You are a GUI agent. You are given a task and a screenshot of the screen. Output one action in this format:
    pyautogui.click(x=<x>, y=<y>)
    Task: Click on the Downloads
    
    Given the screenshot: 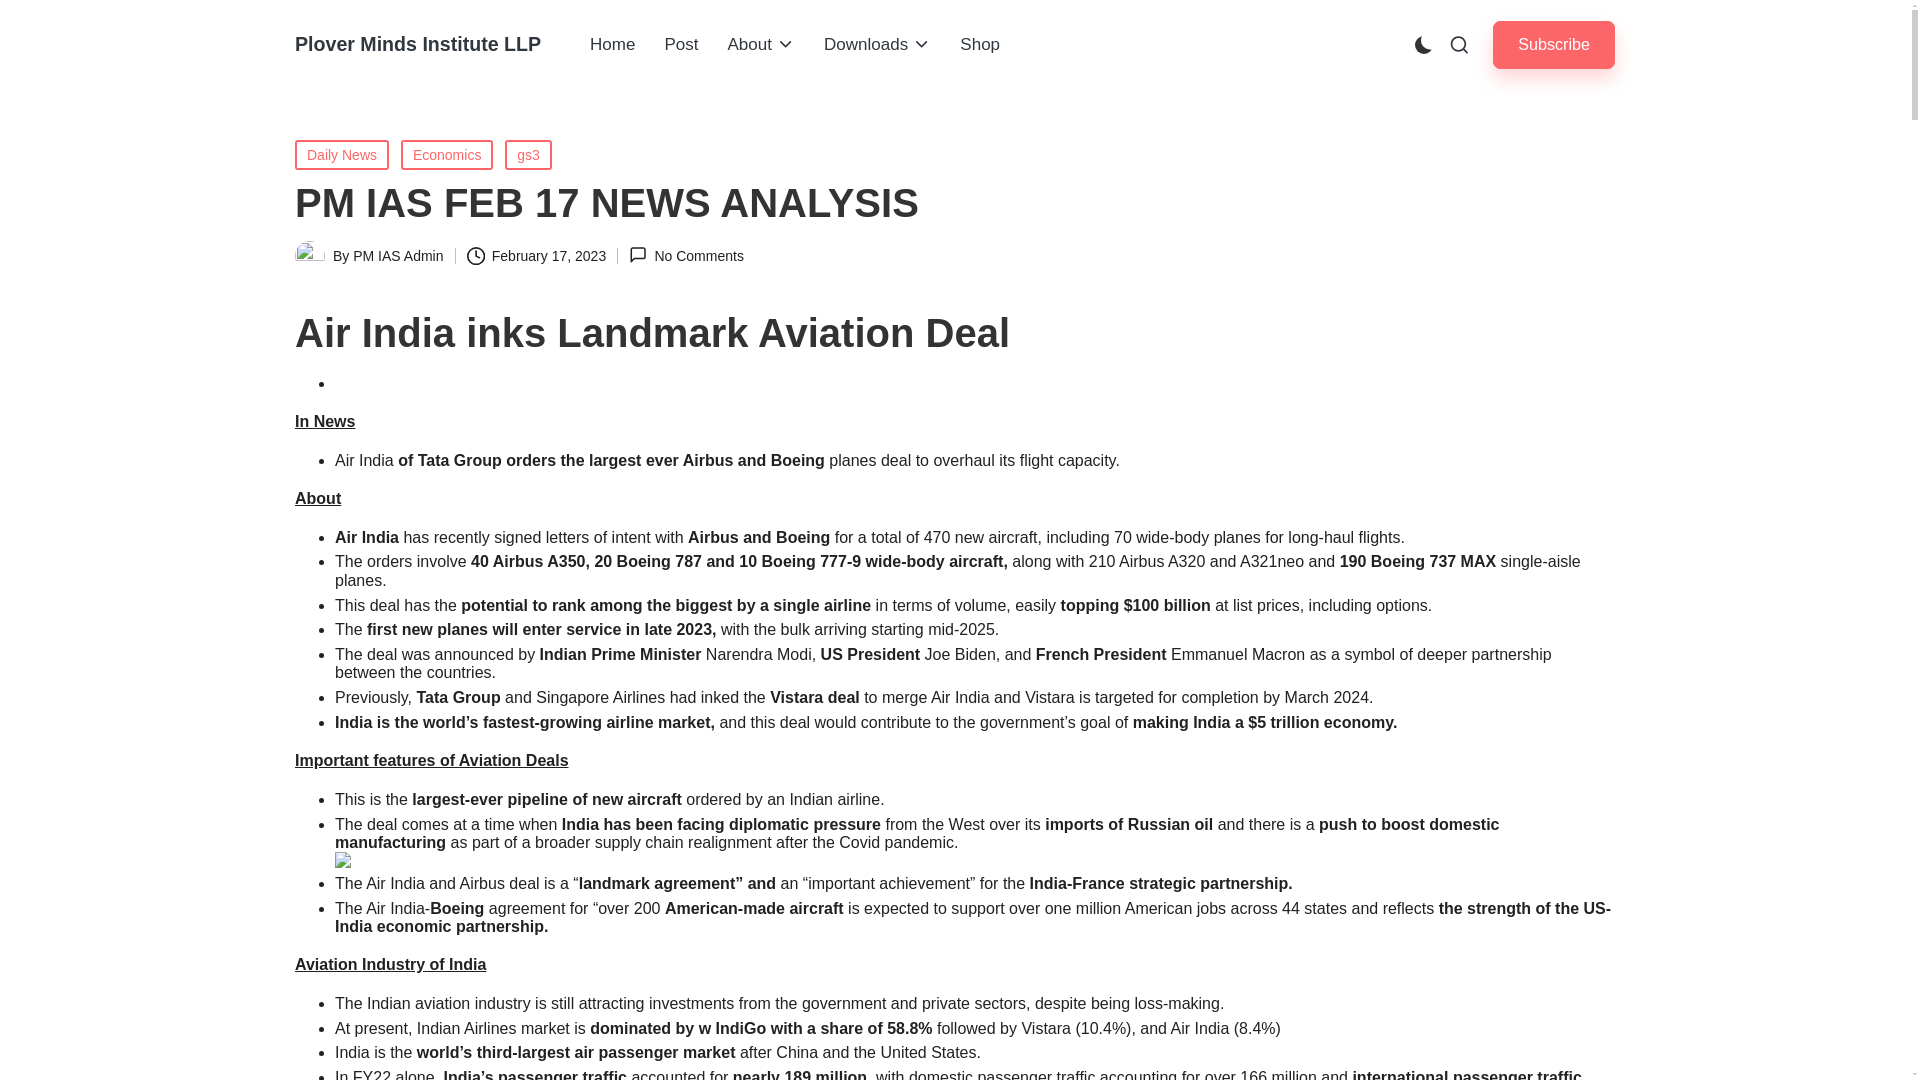 What is the action you would take?
    pyautogui.click(x=877, y=45)
    